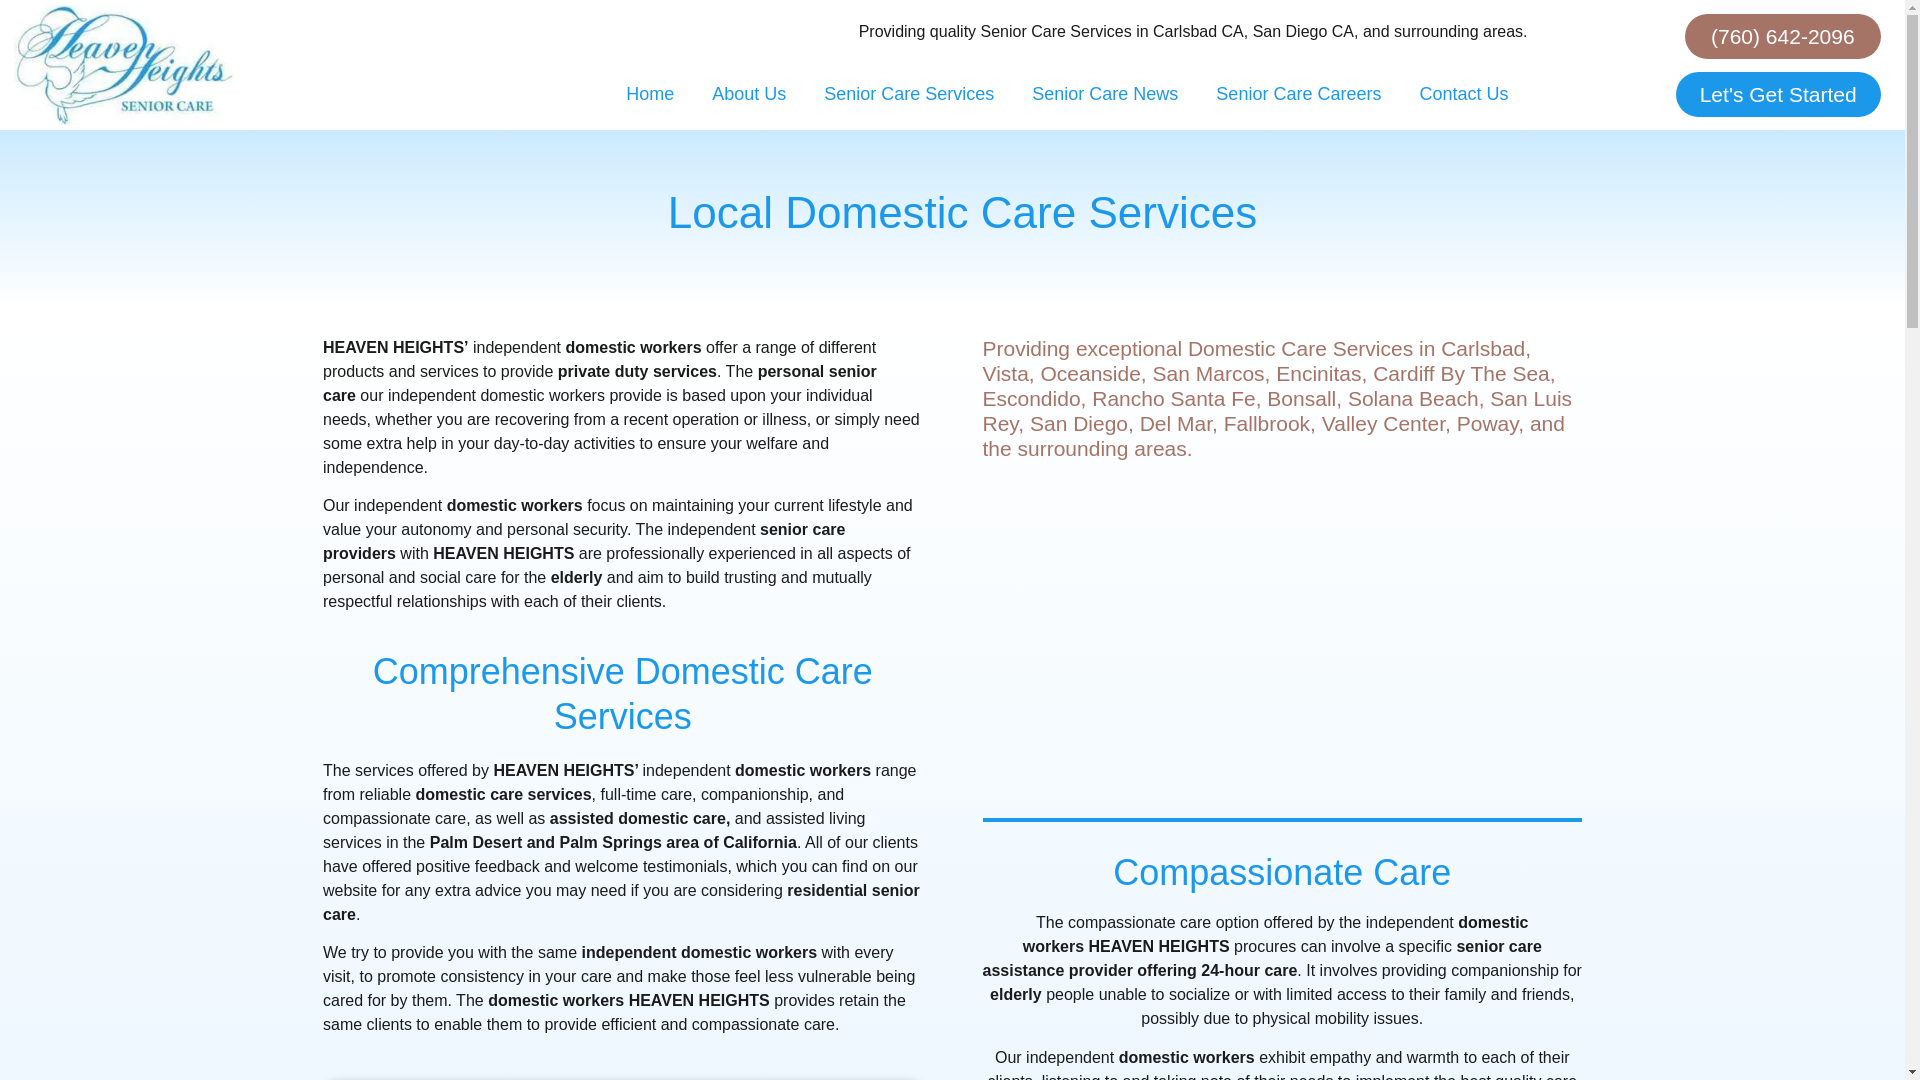  Describe the element at coordinates (1298, 93) in the screenshot. I see `Senior Care Careers` at that location.